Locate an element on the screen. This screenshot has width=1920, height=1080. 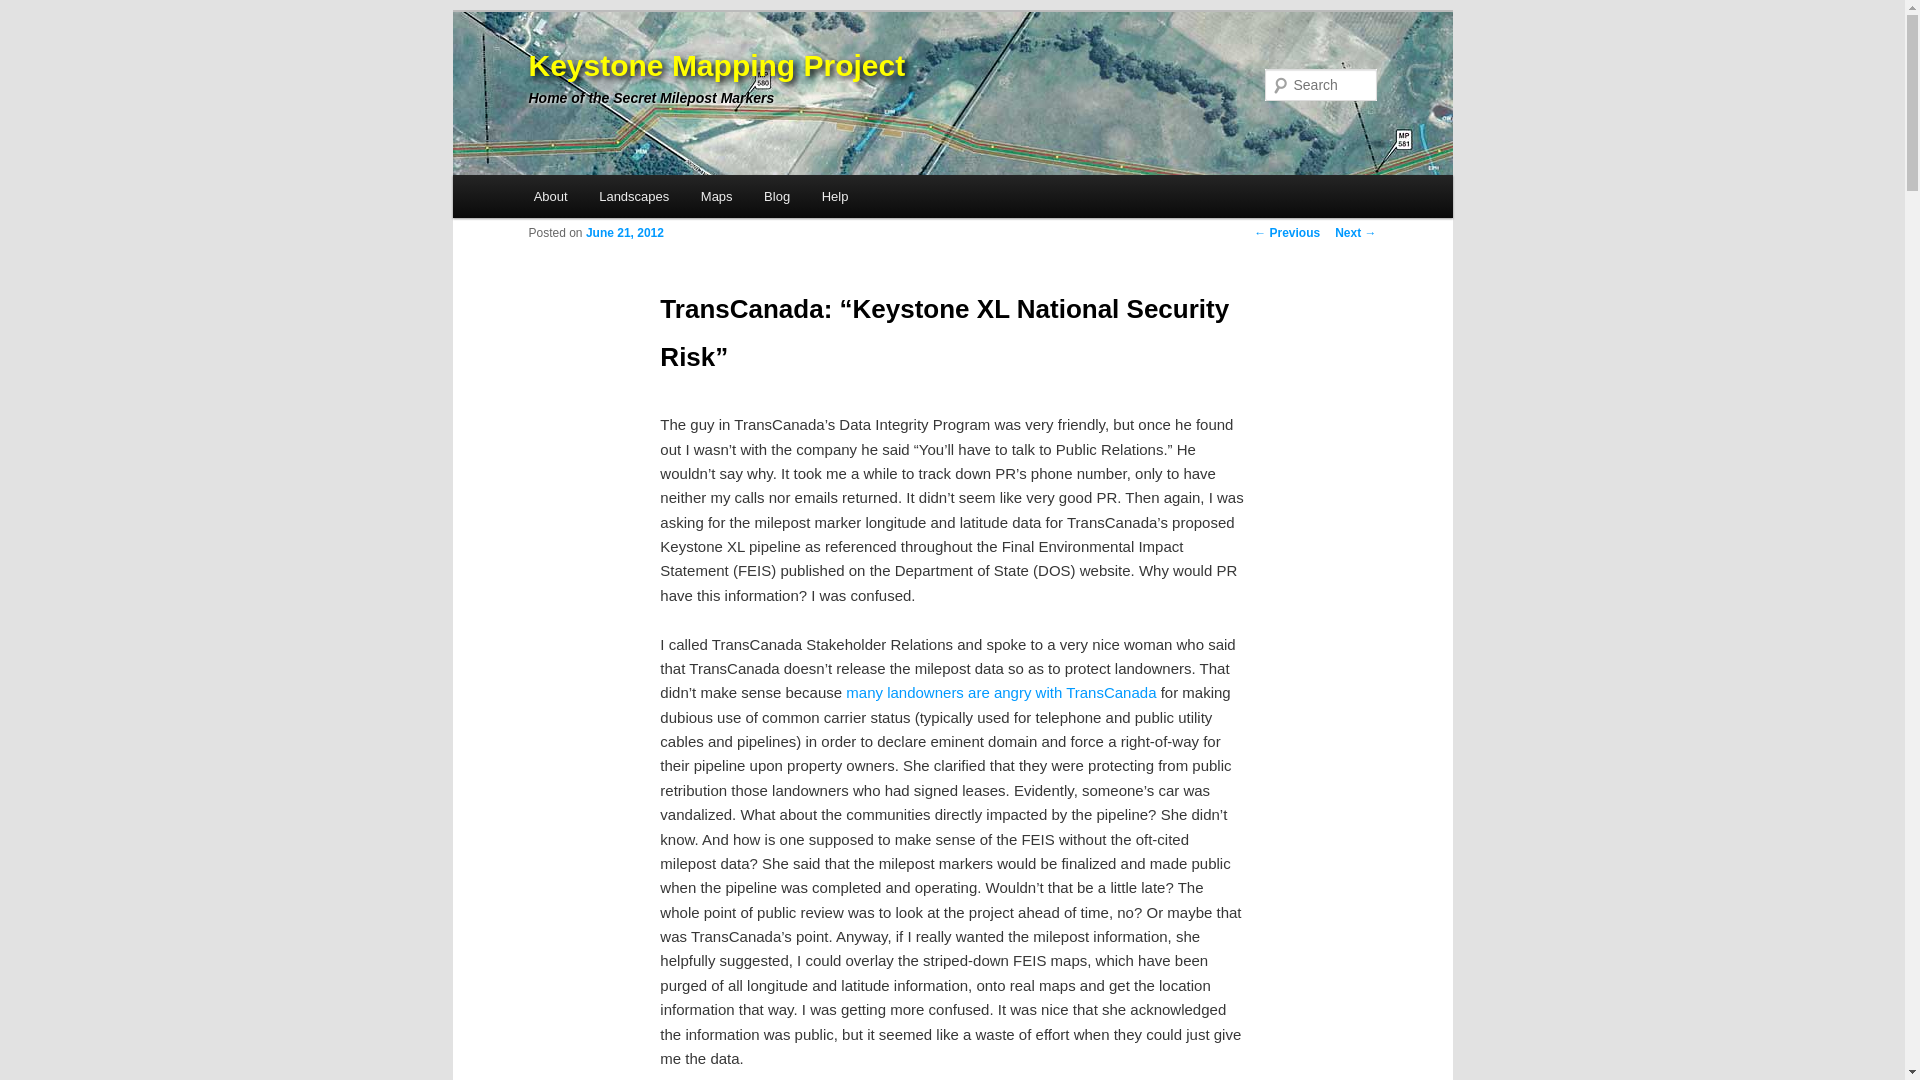
many landowners are angry with TransCanada is located at coordinates (1000, 692).